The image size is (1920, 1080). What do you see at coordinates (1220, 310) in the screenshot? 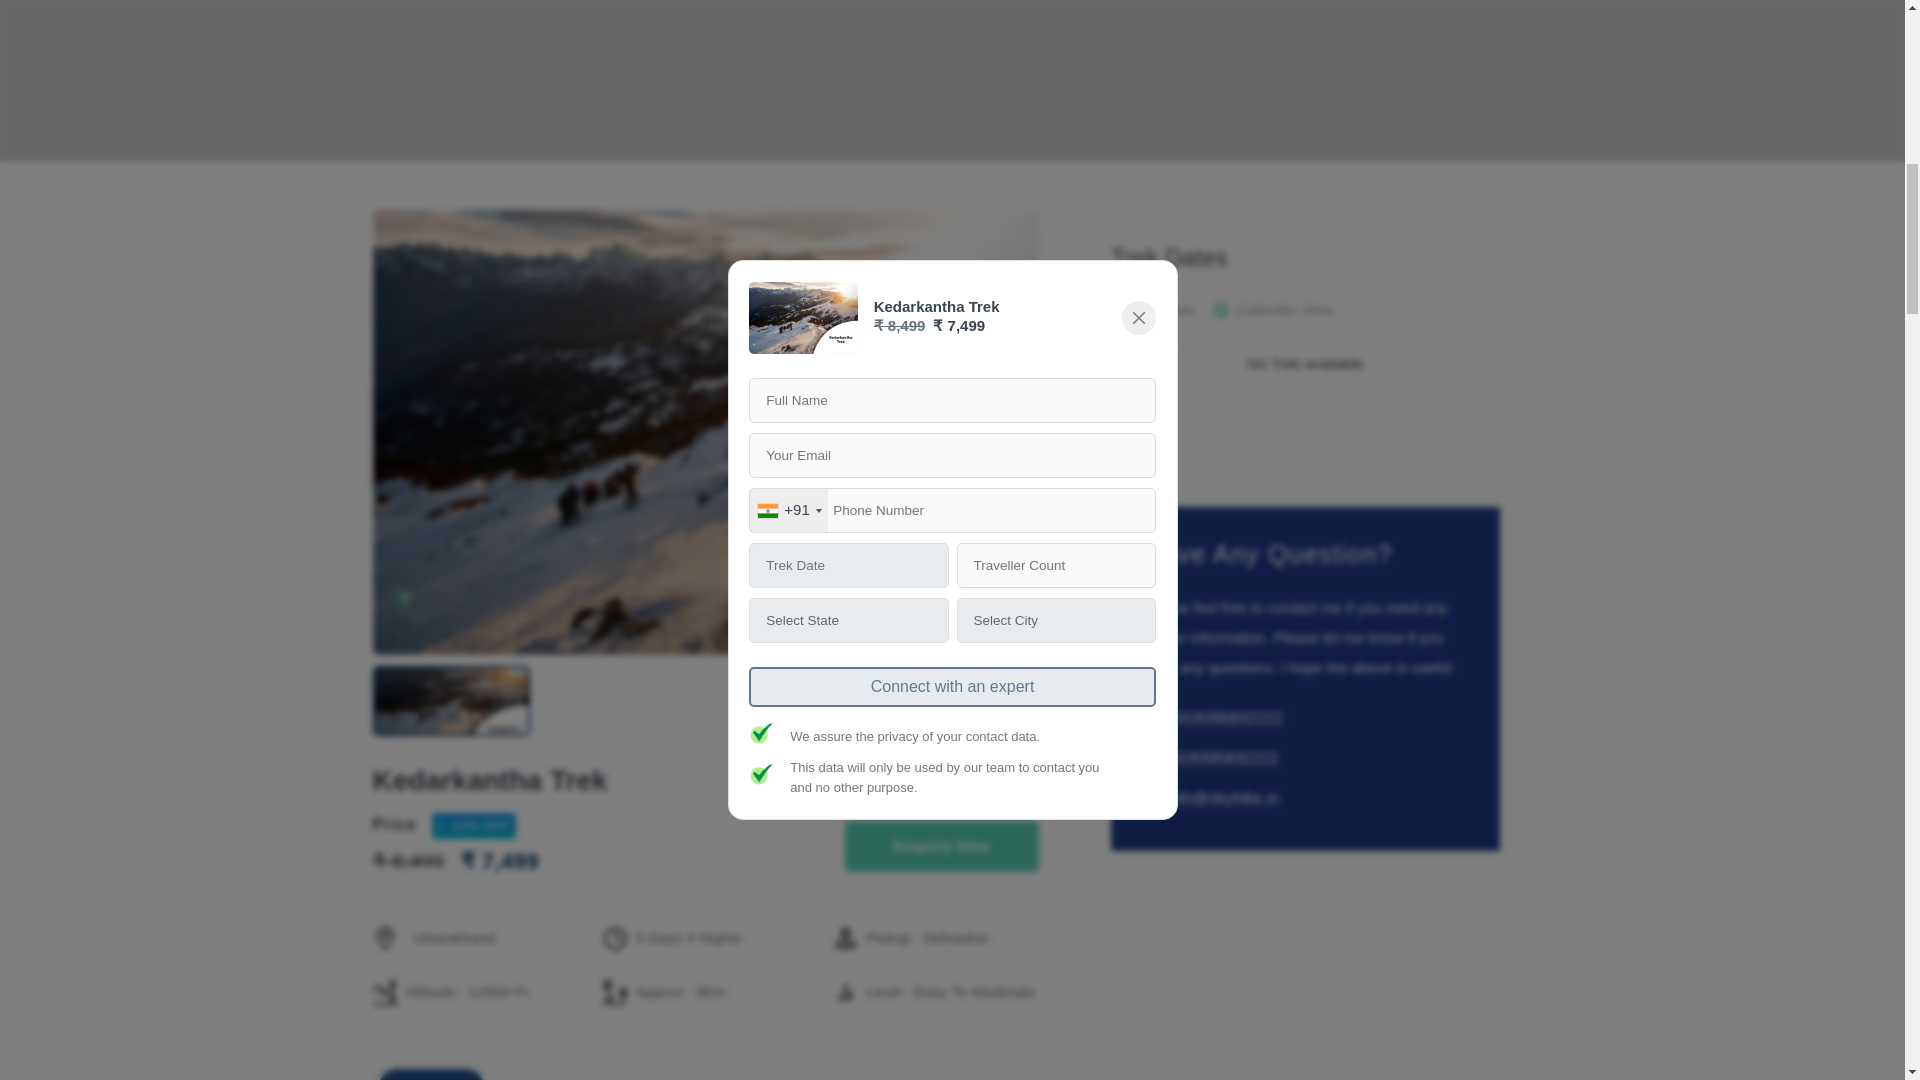
I see `2` at bounding box center [1220, 310].